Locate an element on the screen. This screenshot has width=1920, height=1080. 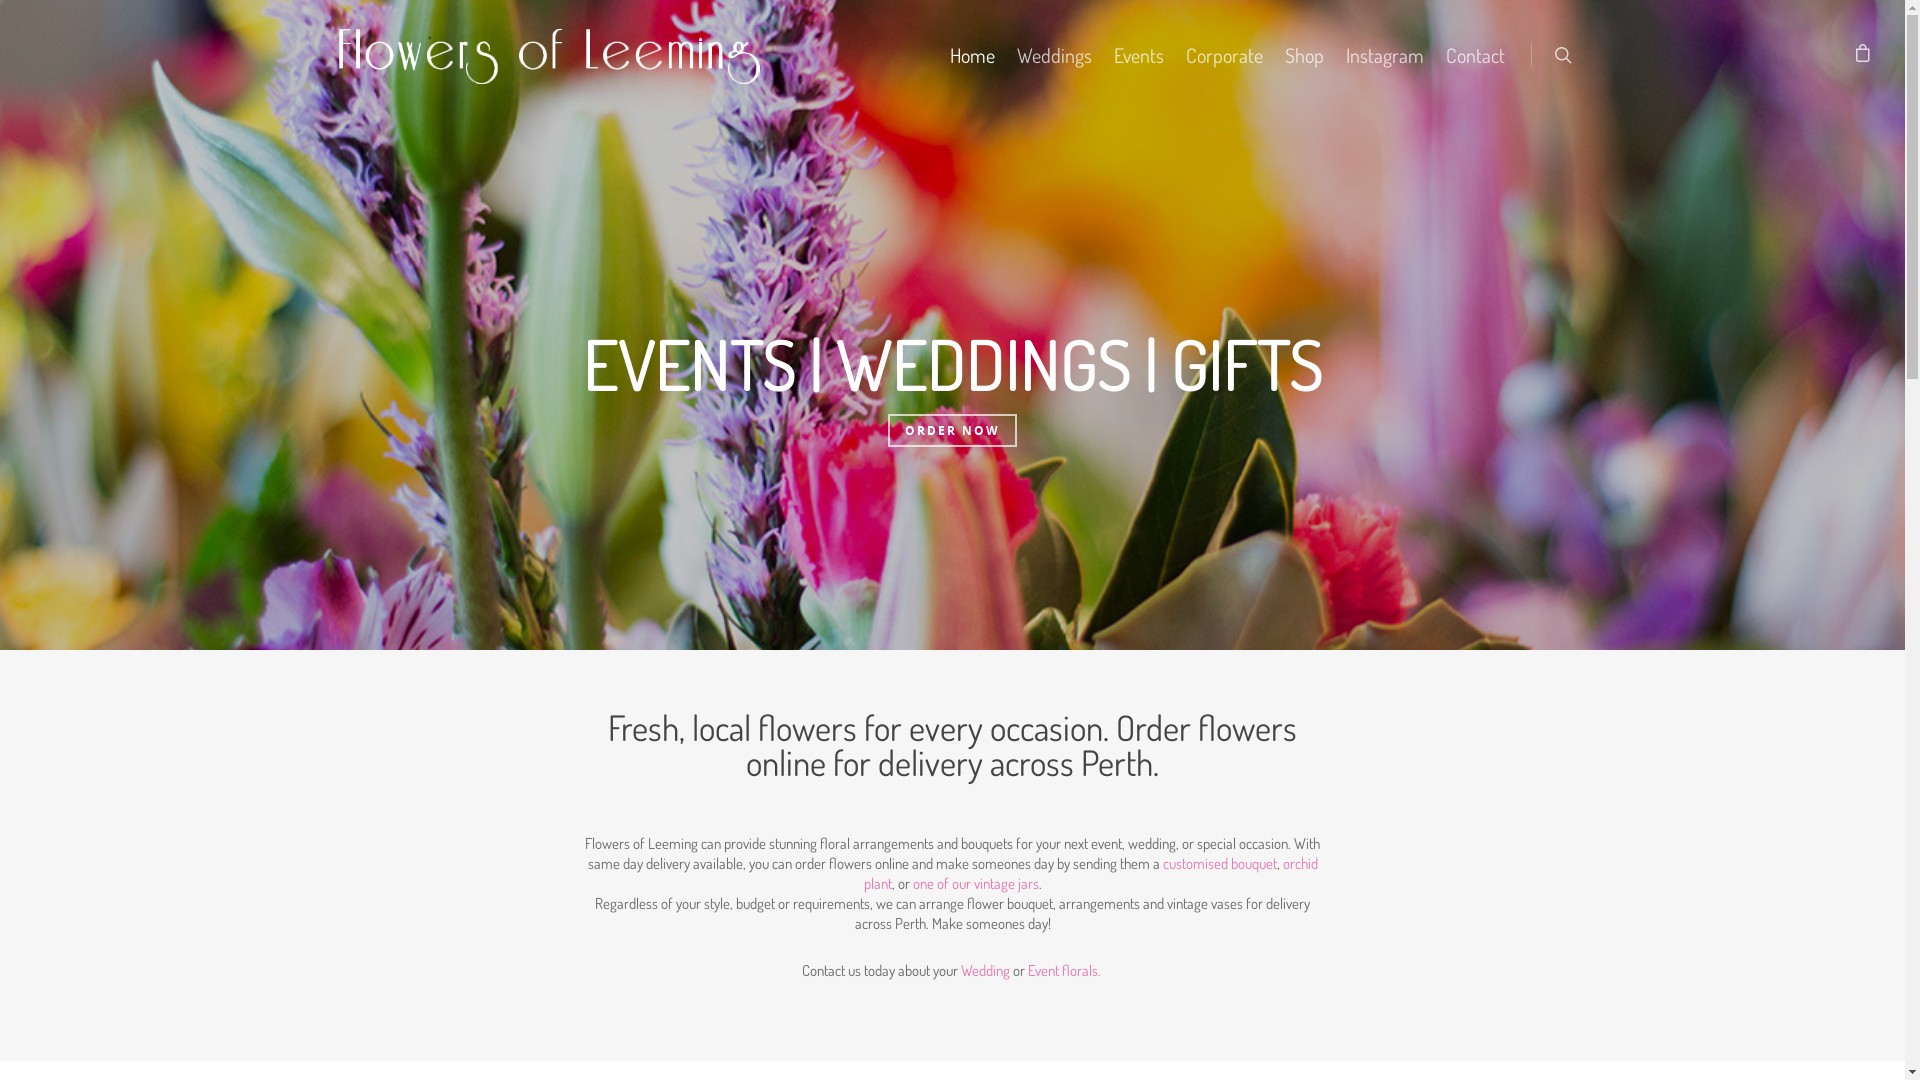
Instagram is located at coordinates (1385, 65).